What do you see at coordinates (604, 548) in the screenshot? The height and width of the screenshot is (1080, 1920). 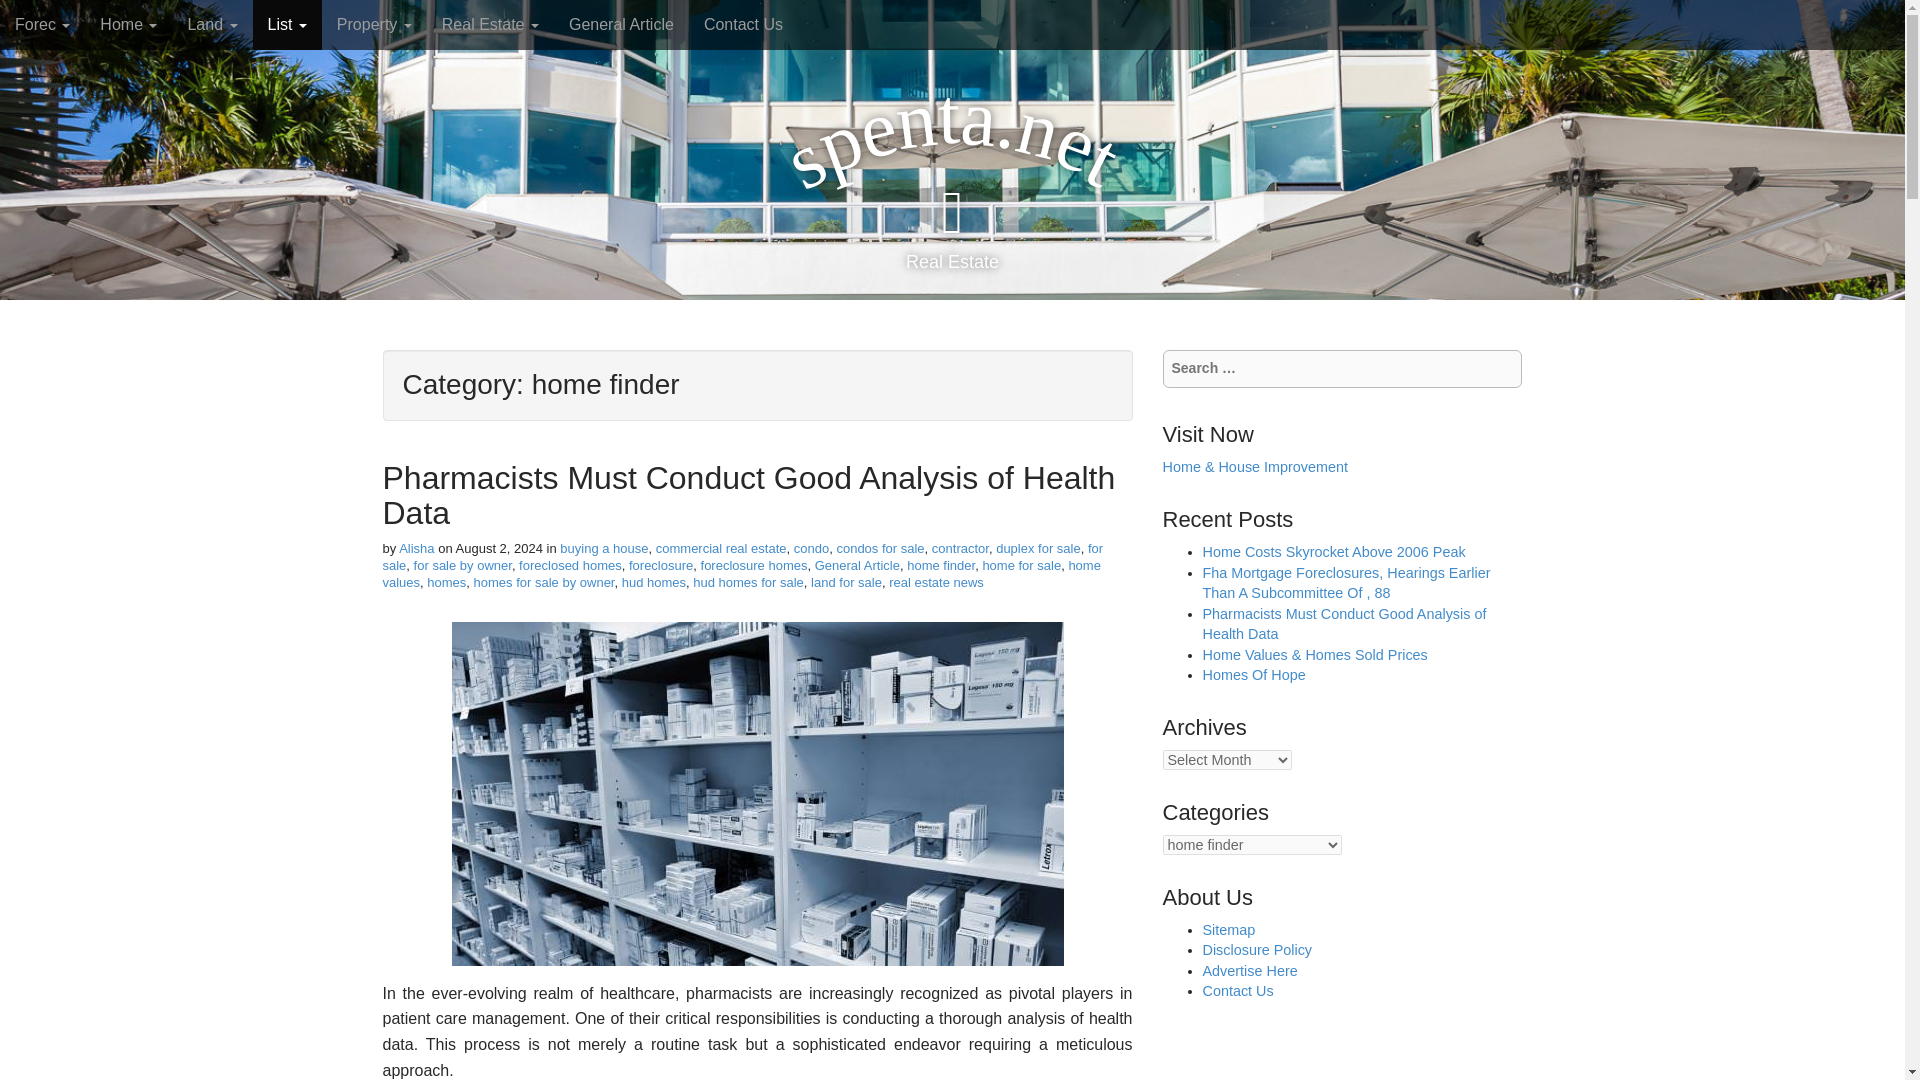 I see `buying a house` at bounding box center [604, 548].